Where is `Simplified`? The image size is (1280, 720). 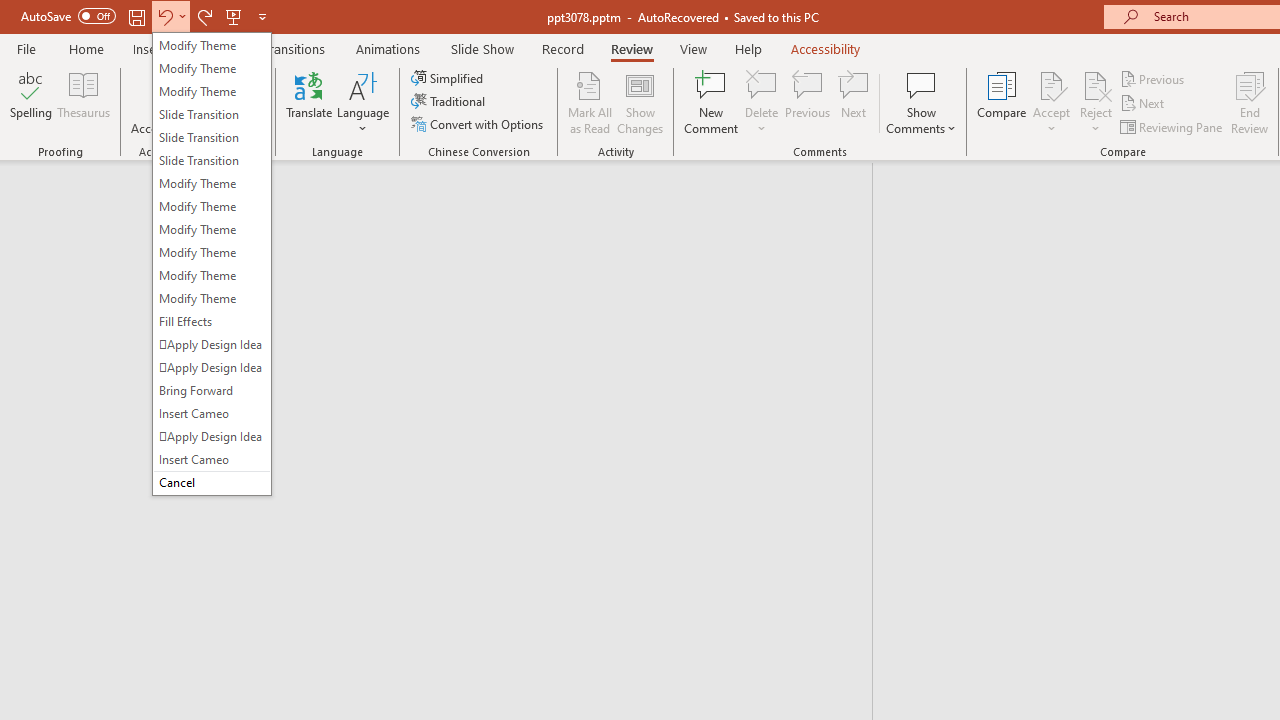 Simplified is located at coordinates (449, 78).